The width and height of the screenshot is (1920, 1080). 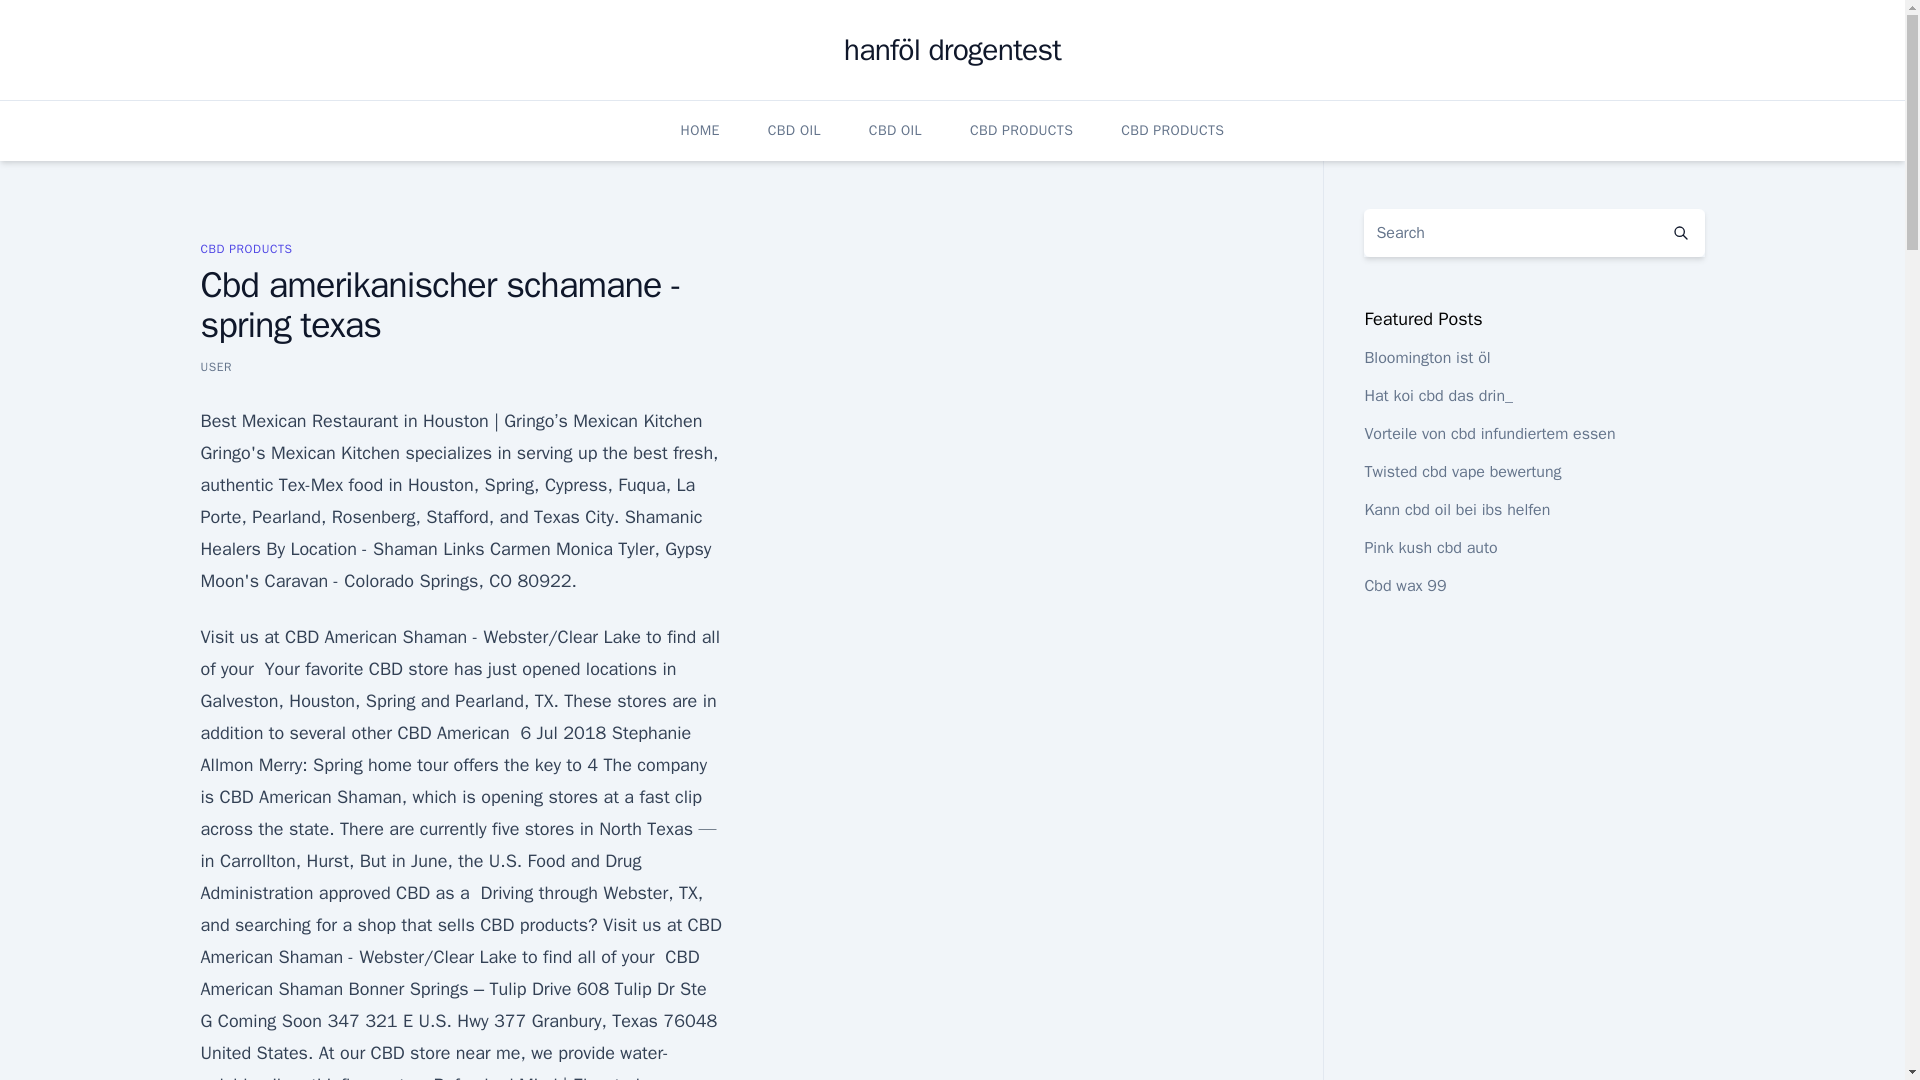 What do you see at coordinates (216, 366) in the screenshot?
I see `USER` at bounding box center [216, 366].